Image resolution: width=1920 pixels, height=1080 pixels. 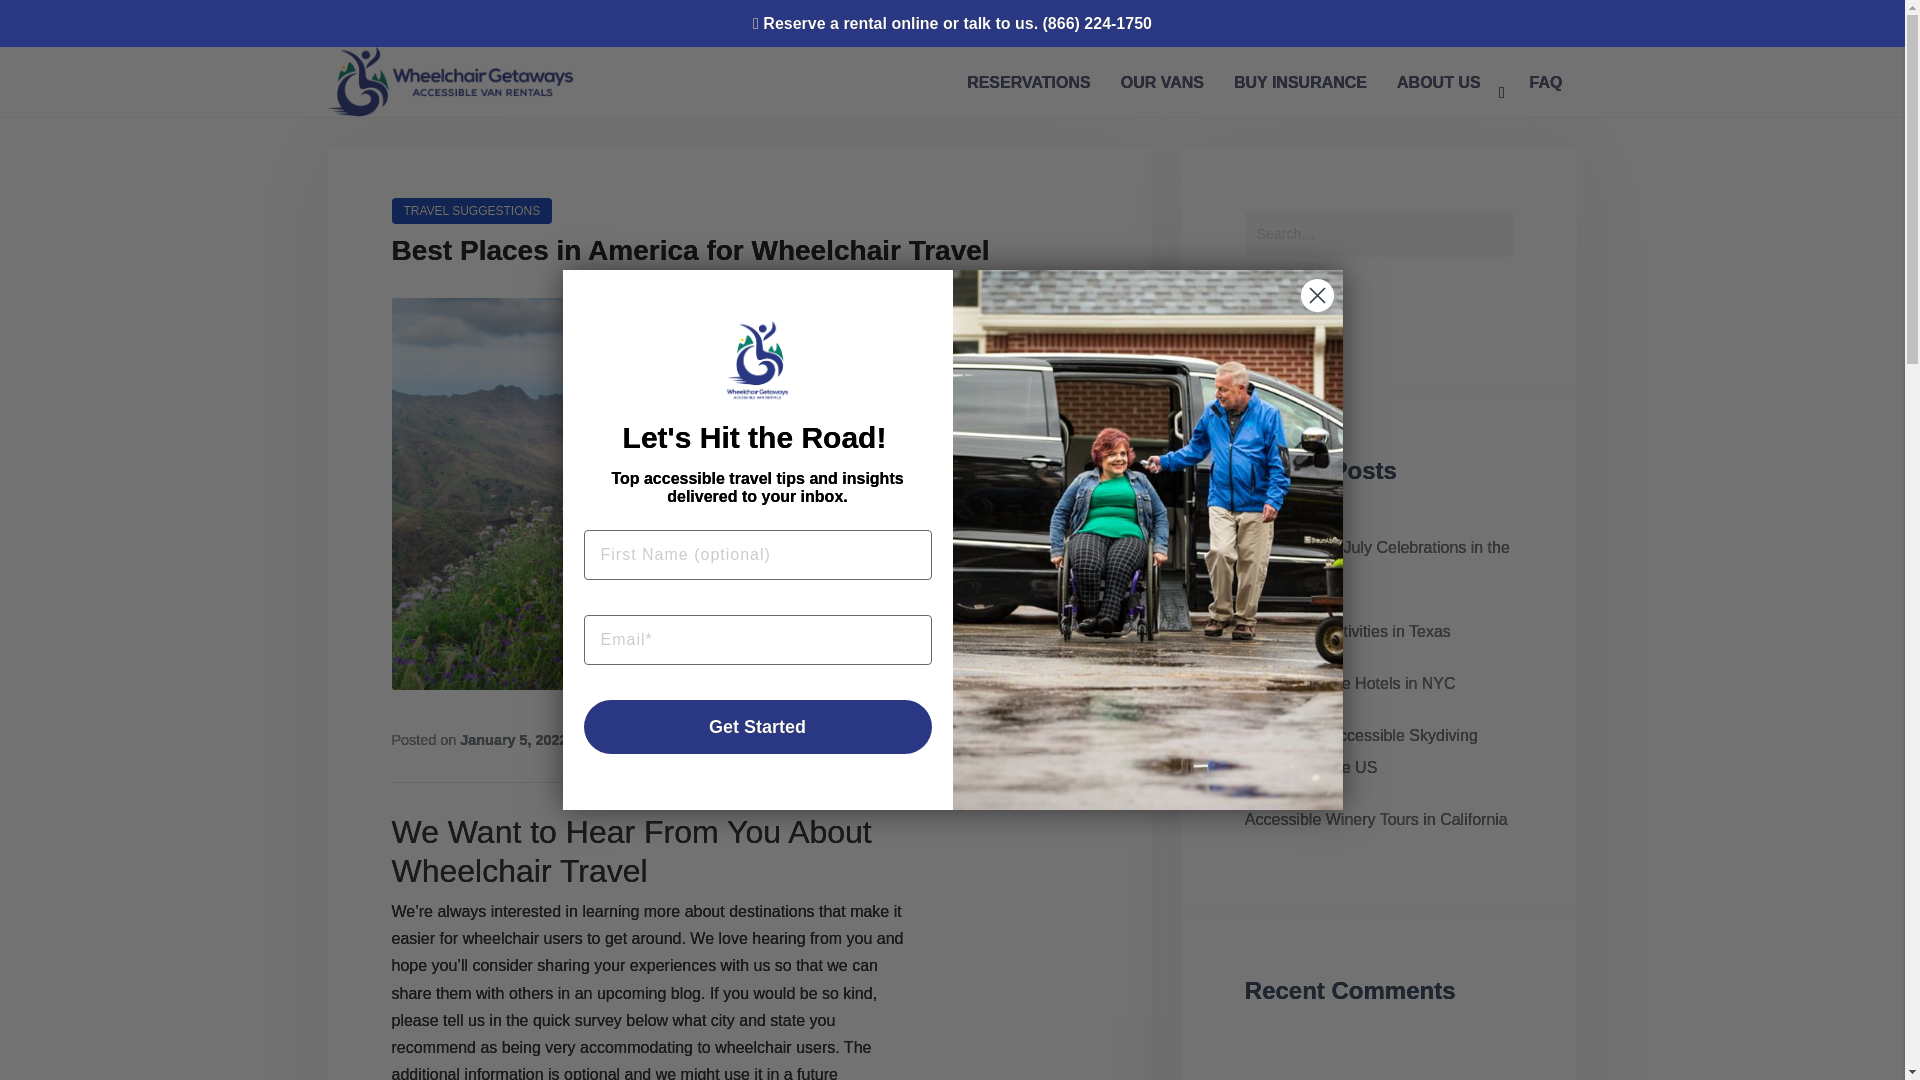 What do you see at coordinates (1300, 82) in the screenshot?
I see `BUY INSURANCE` at bounding box center [1300, 82].